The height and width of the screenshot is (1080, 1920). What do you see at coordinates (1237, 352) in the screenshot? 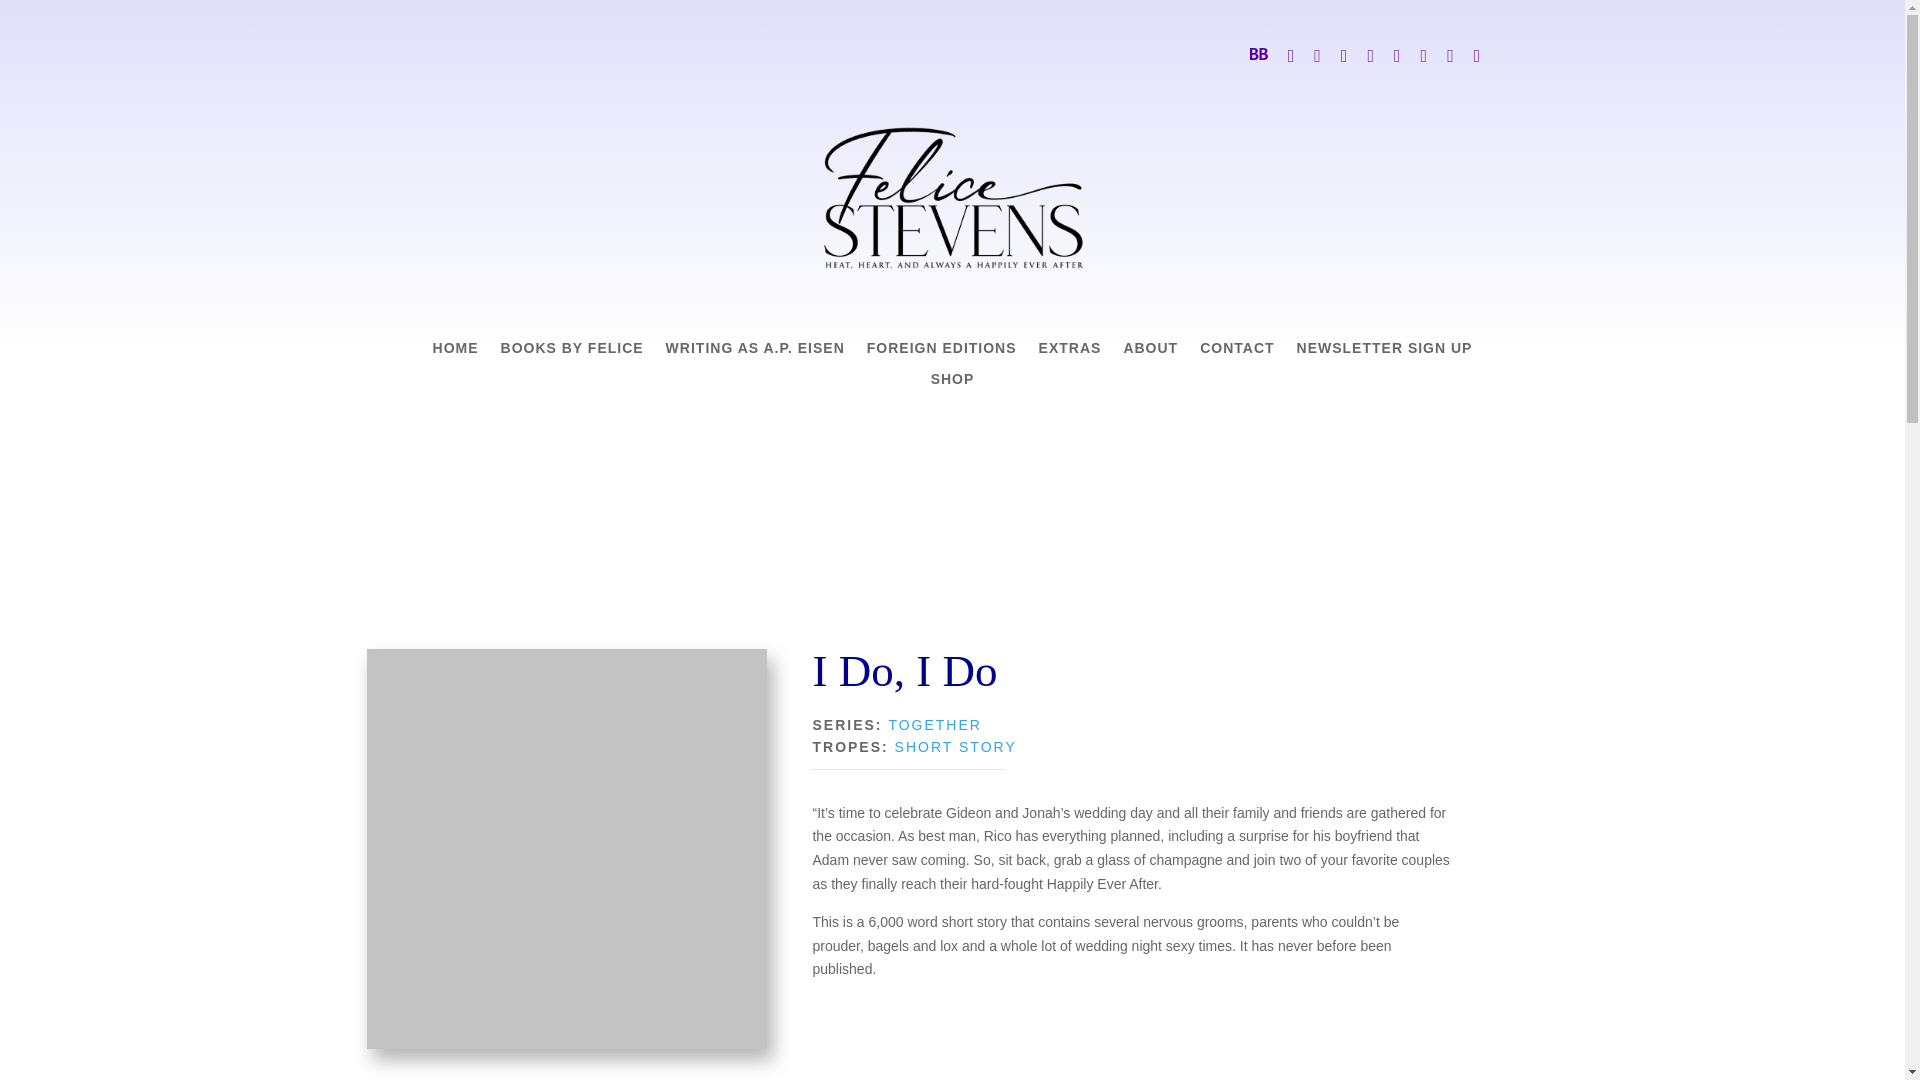
I see `CONTACT` at bounding box center [1237, 352].